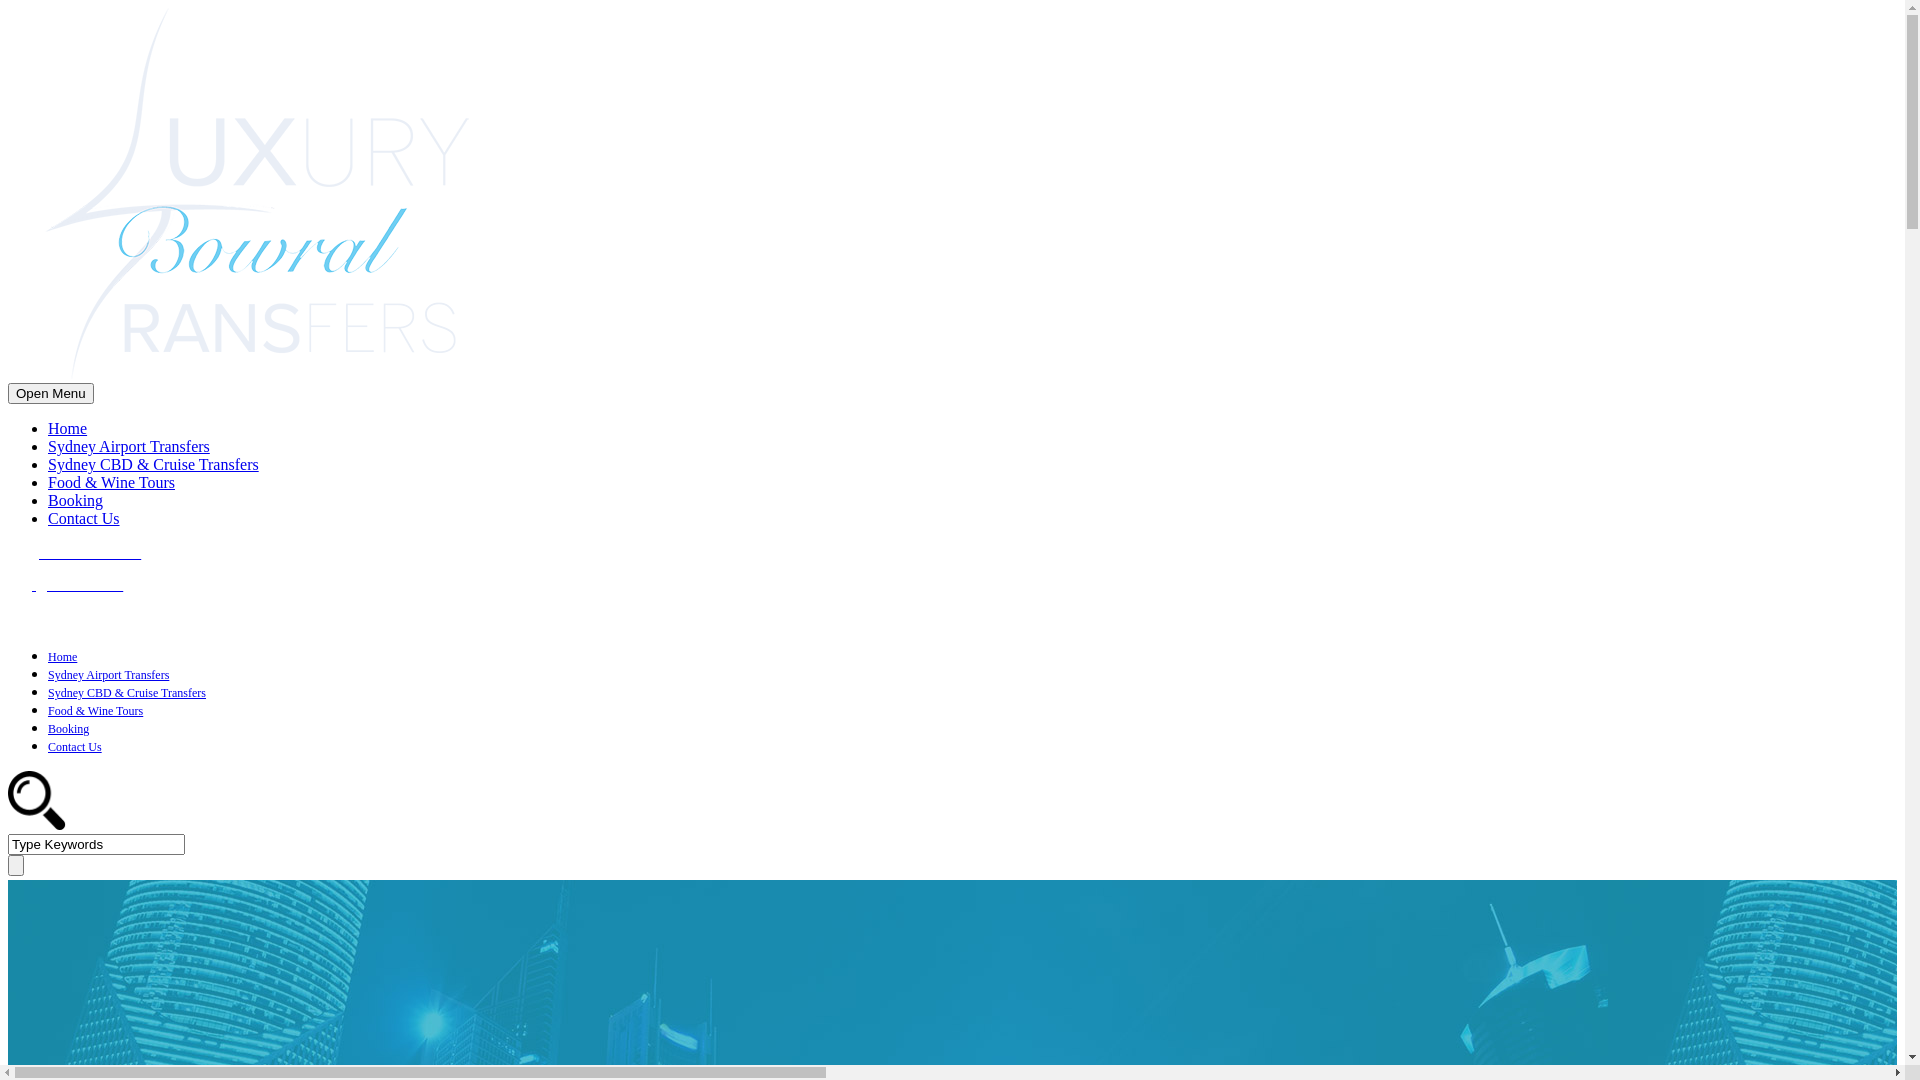  I want to click on Food & Wine Tours, so click(112, 482).